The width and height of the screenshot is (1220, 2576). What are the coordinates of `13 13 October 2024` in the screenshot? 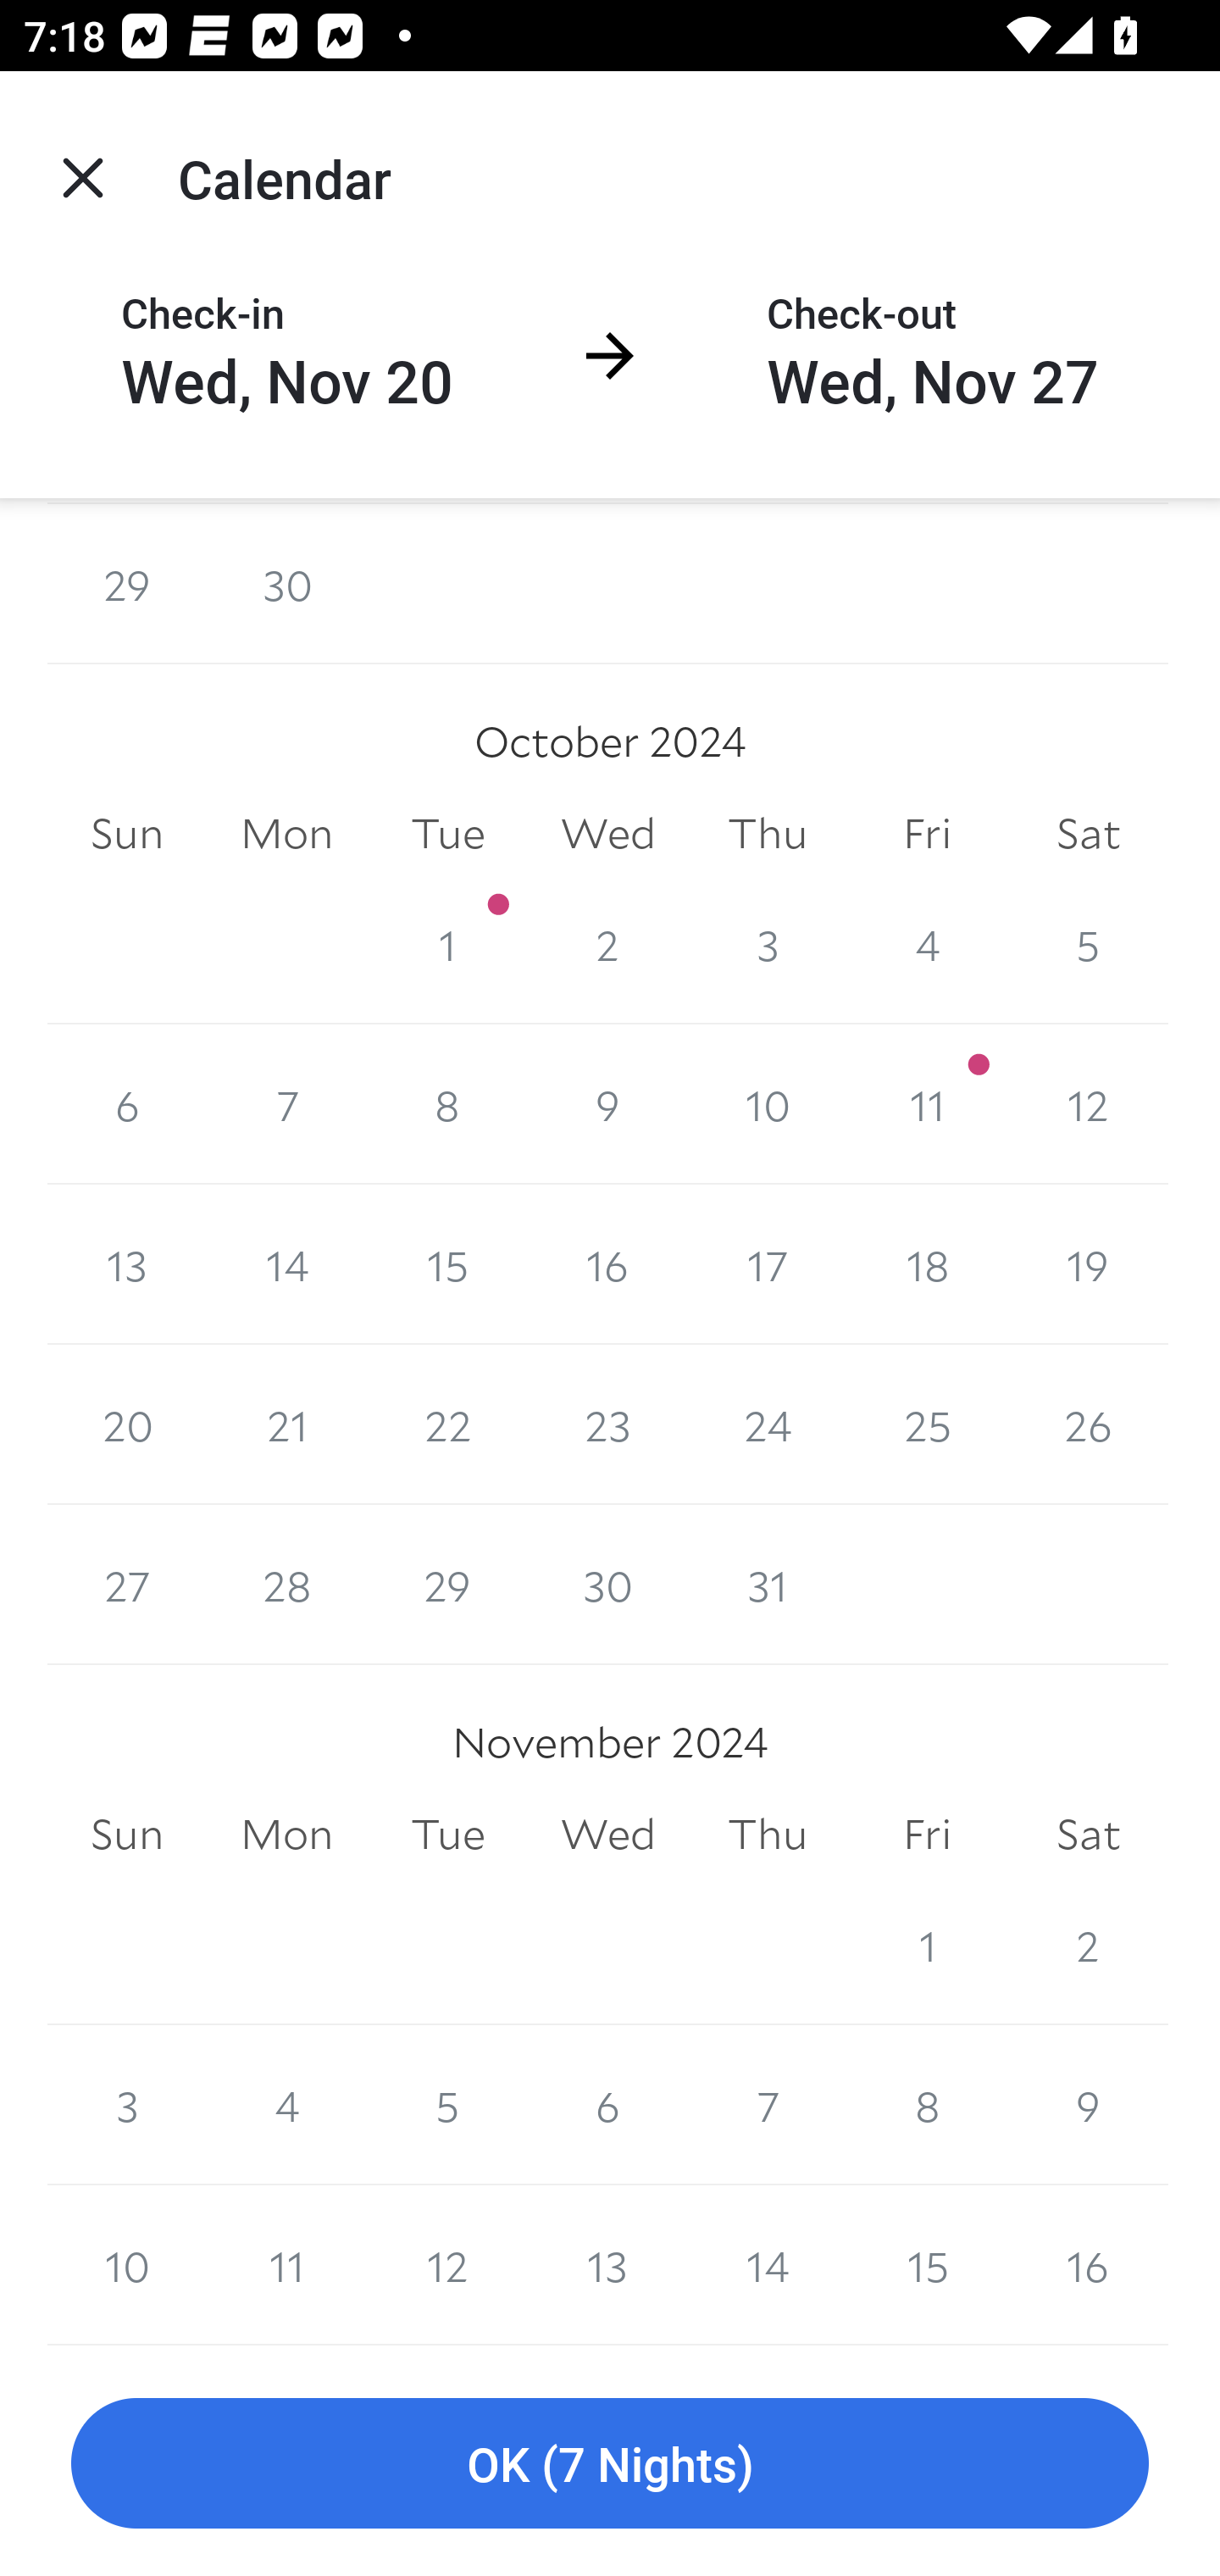 It's located at (127, 1264).